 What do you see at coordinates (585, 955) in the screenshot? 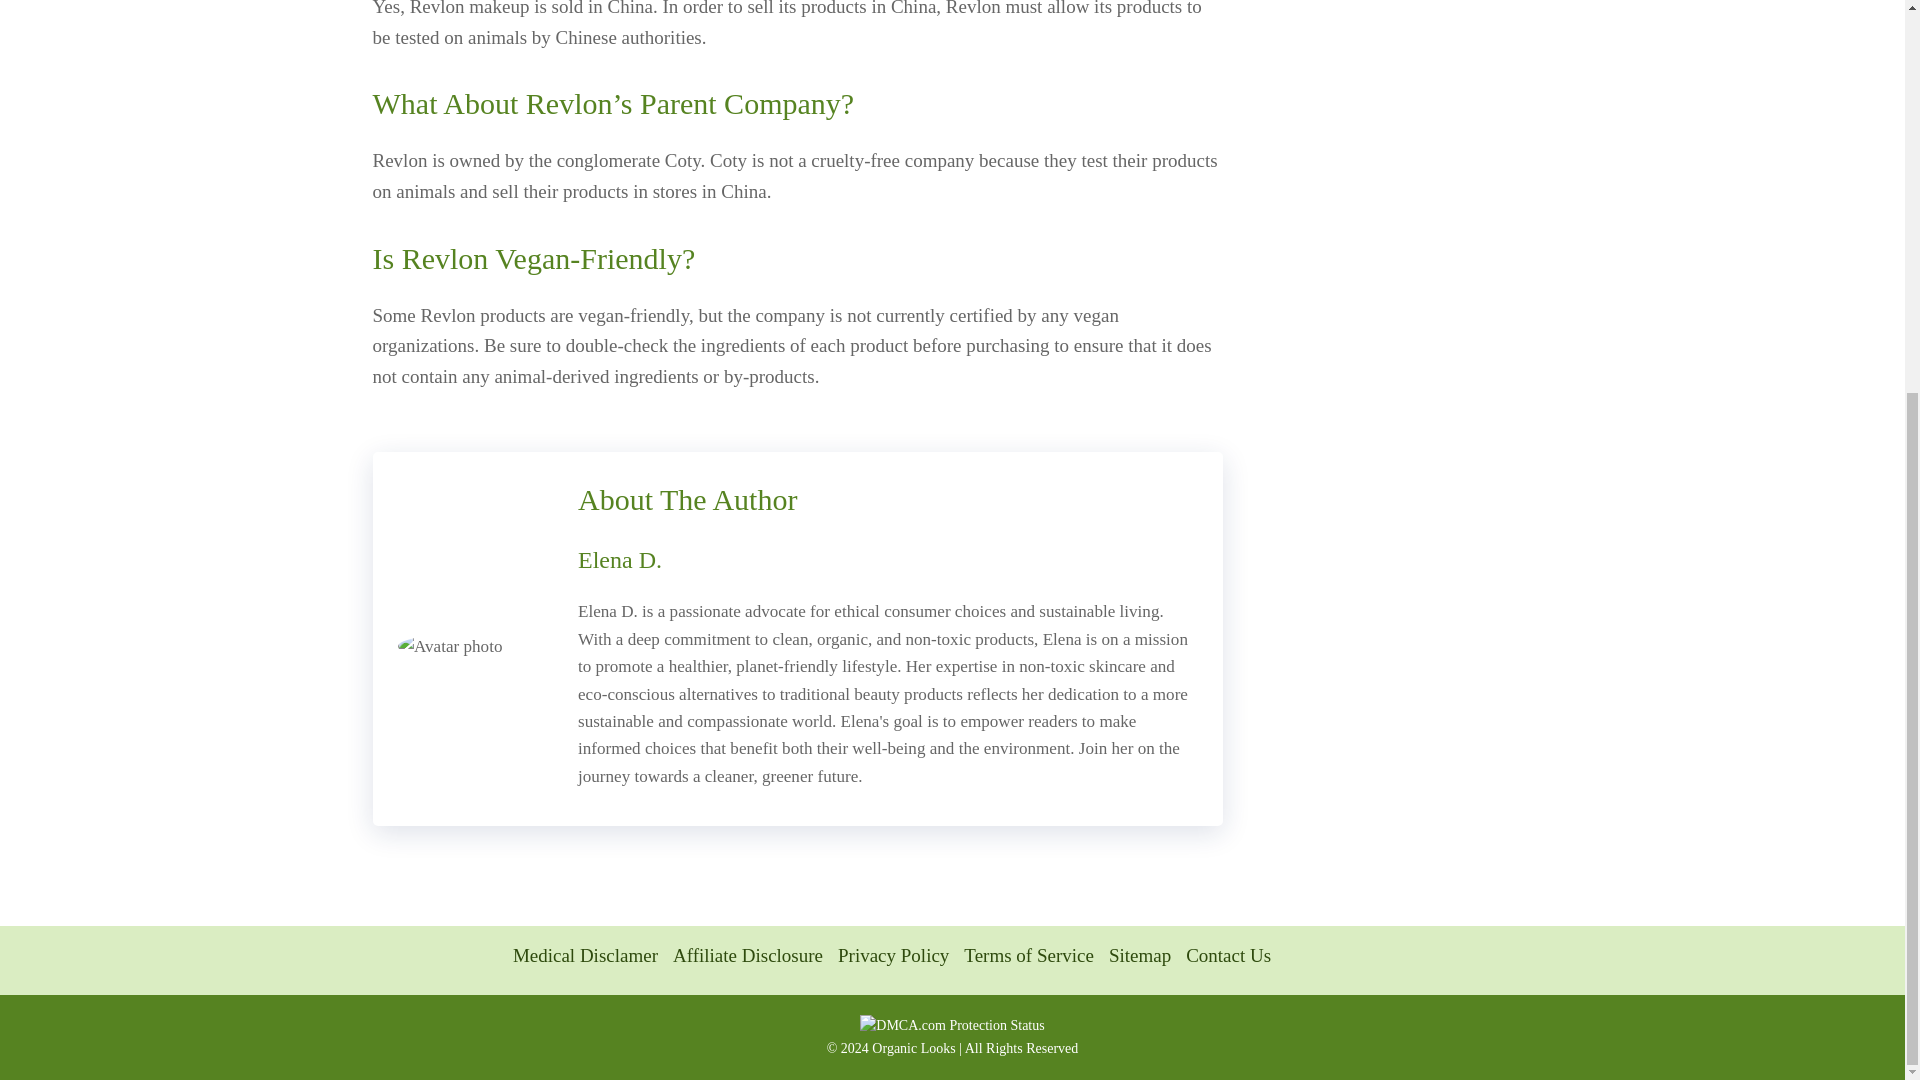
I see `Medical Disclamer` at bounding box center [585, 955].